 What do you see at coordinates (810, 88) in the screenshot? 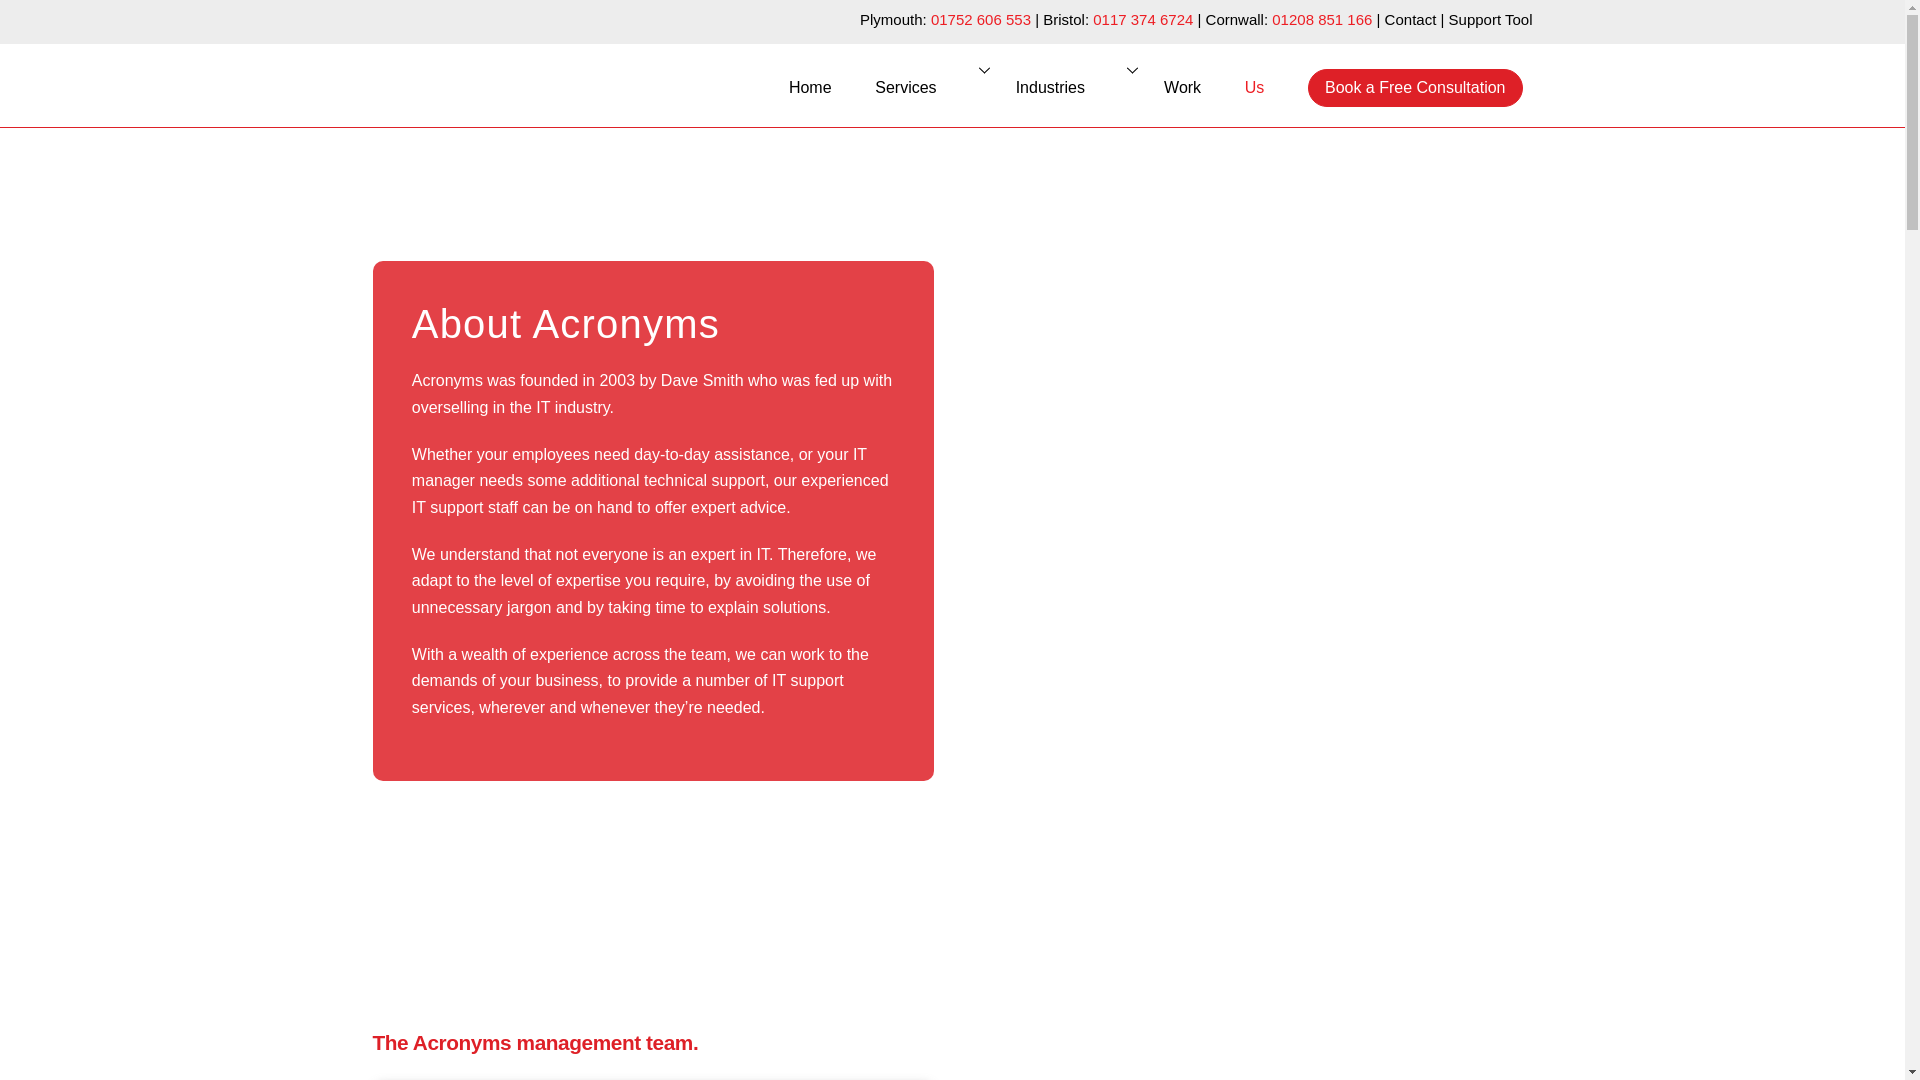
I see `Industries` at bounding box center [810, 88].